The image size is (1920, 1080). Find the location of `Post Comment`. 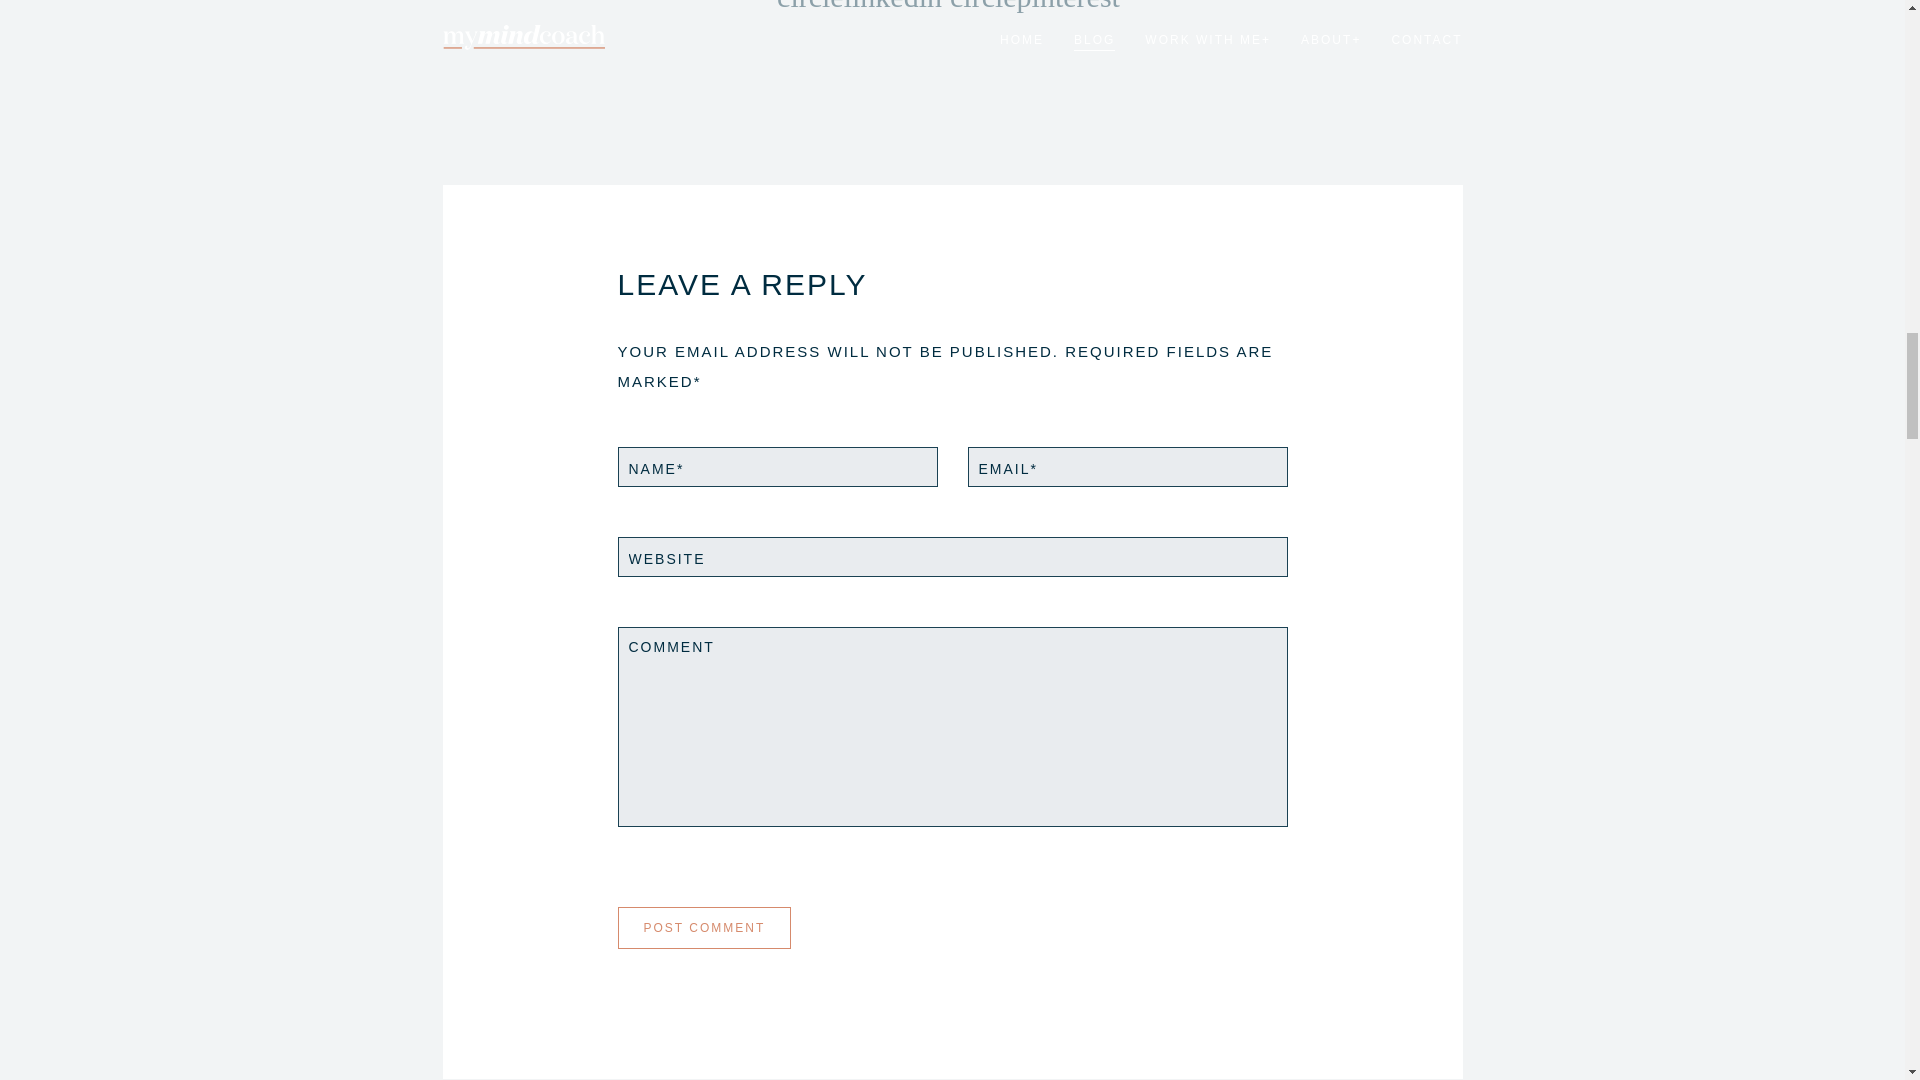

Post Comment is located at coordinates (704, 928).